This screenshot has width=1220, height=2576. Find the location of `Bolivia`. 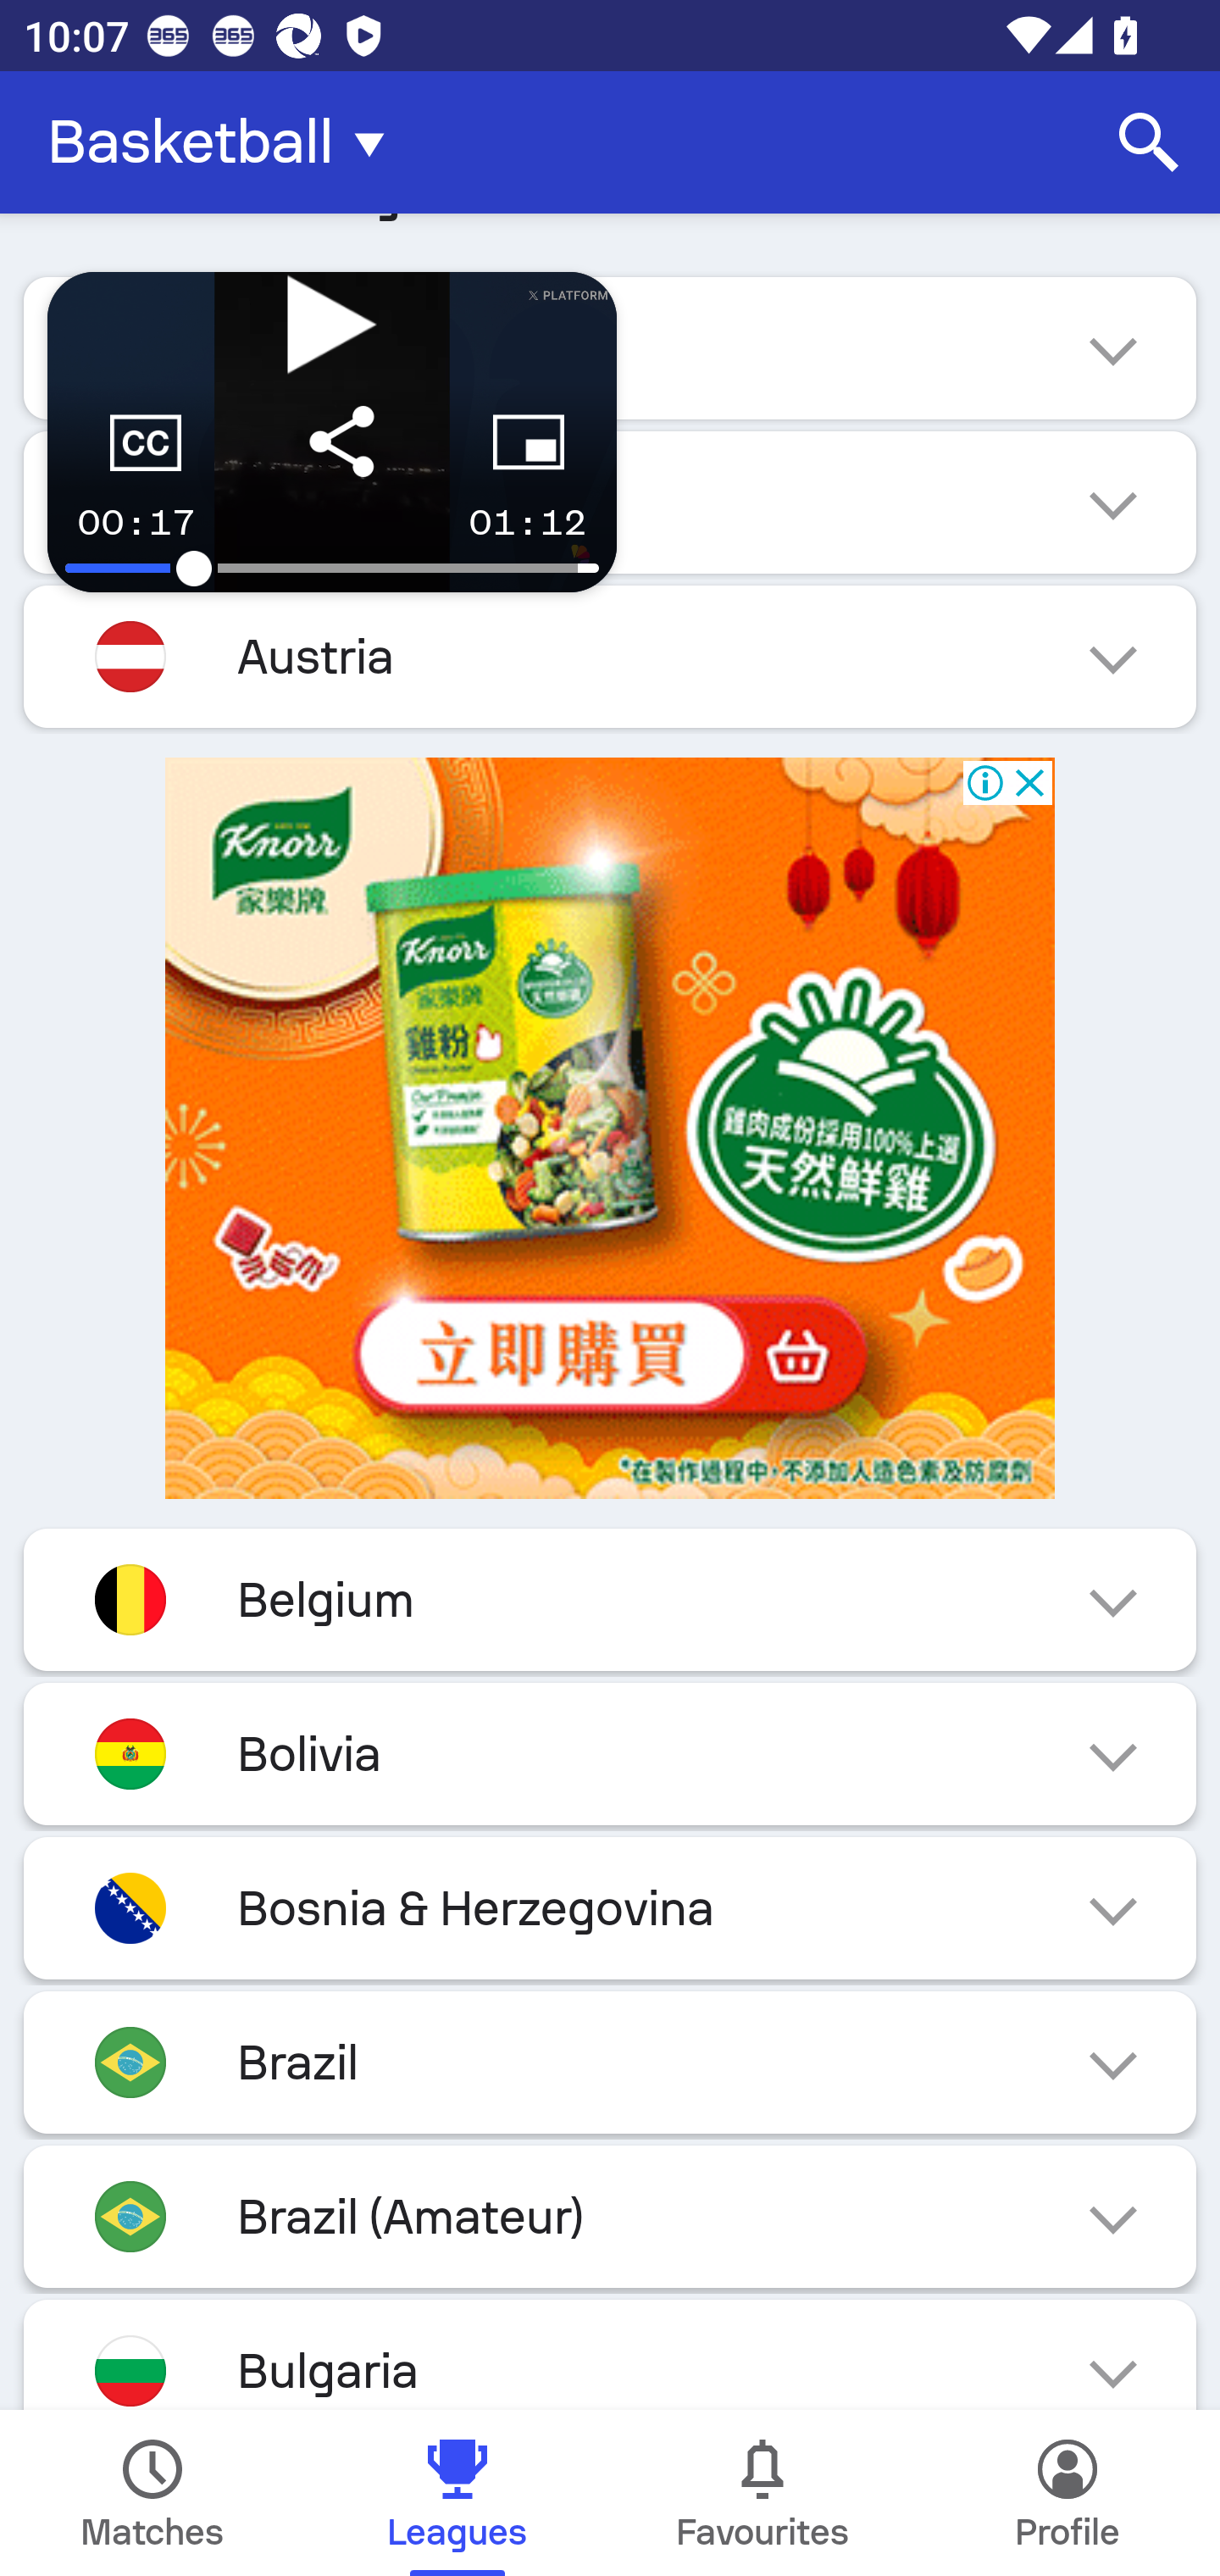

Bolivia is located at coordinates (610, 1754).